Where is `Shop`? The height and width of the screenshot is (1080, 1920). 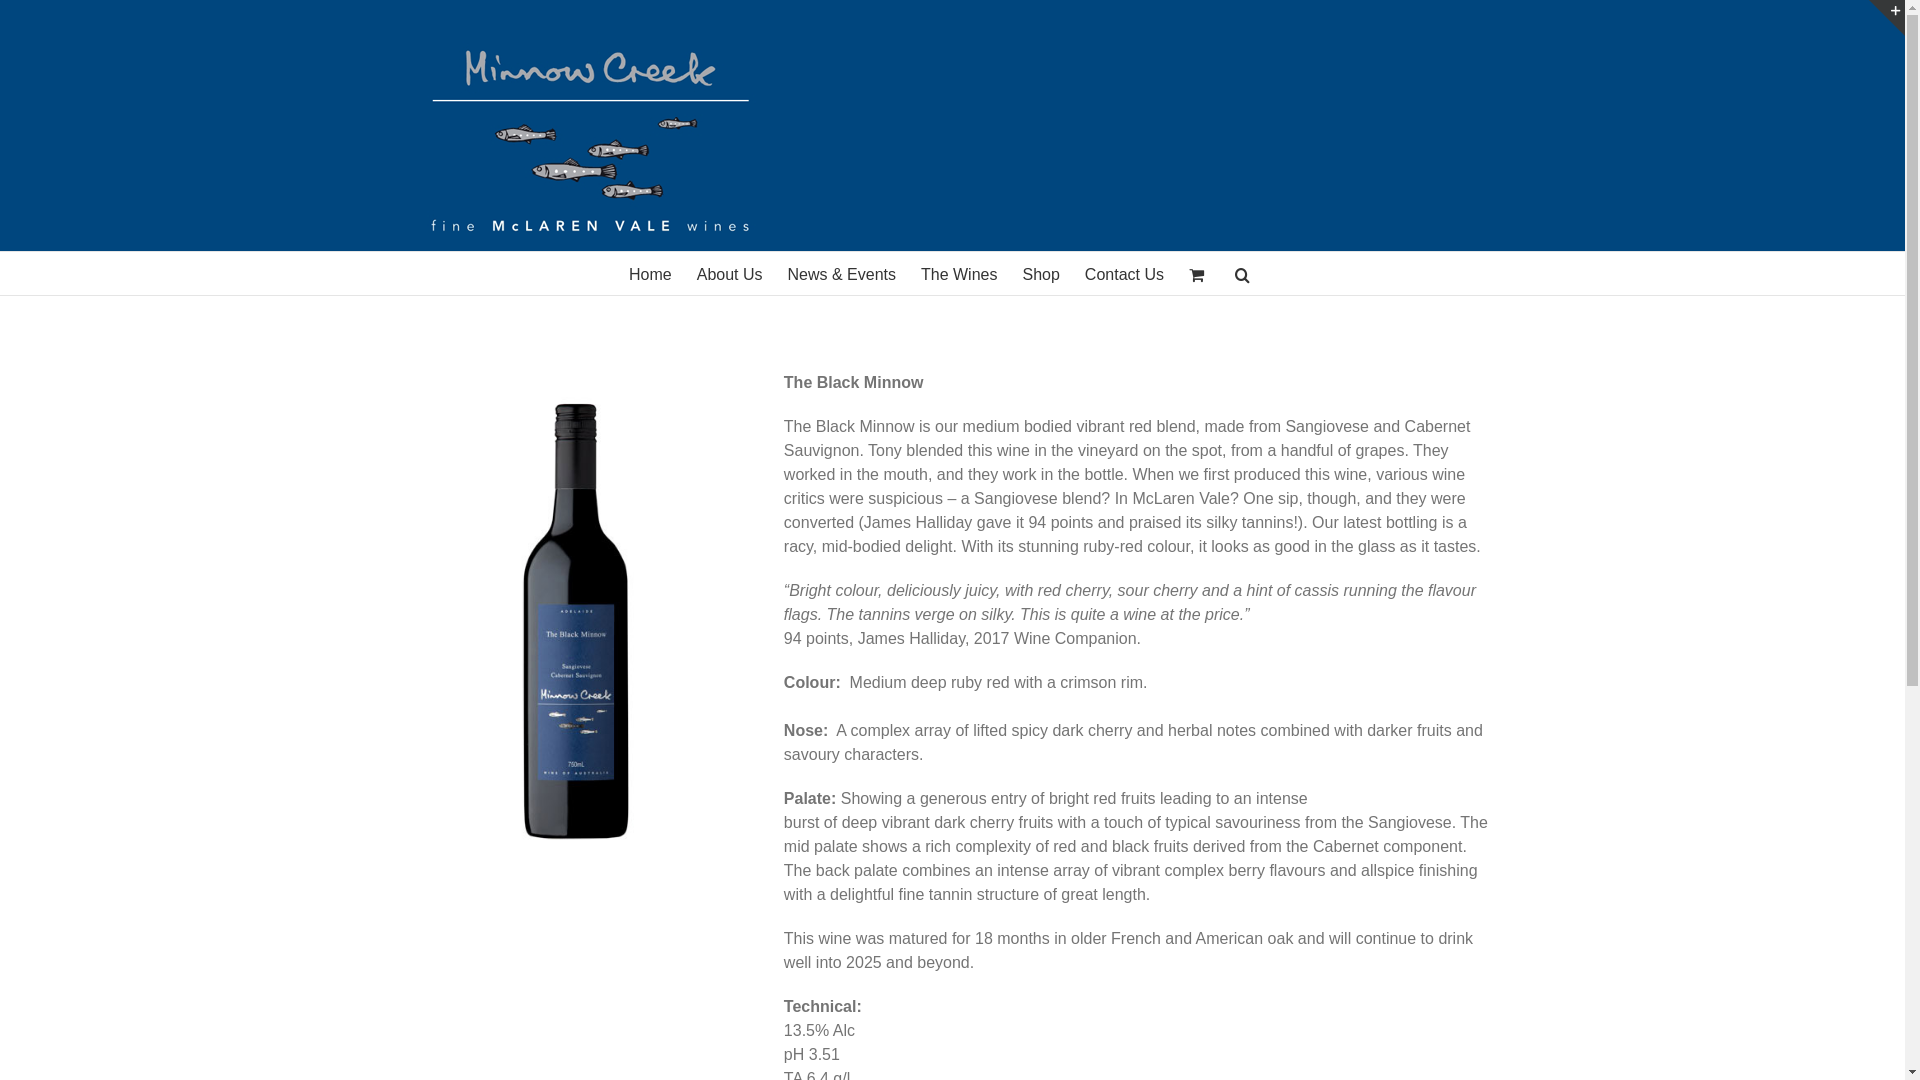 Shop is located at coordinates (1040, 274).